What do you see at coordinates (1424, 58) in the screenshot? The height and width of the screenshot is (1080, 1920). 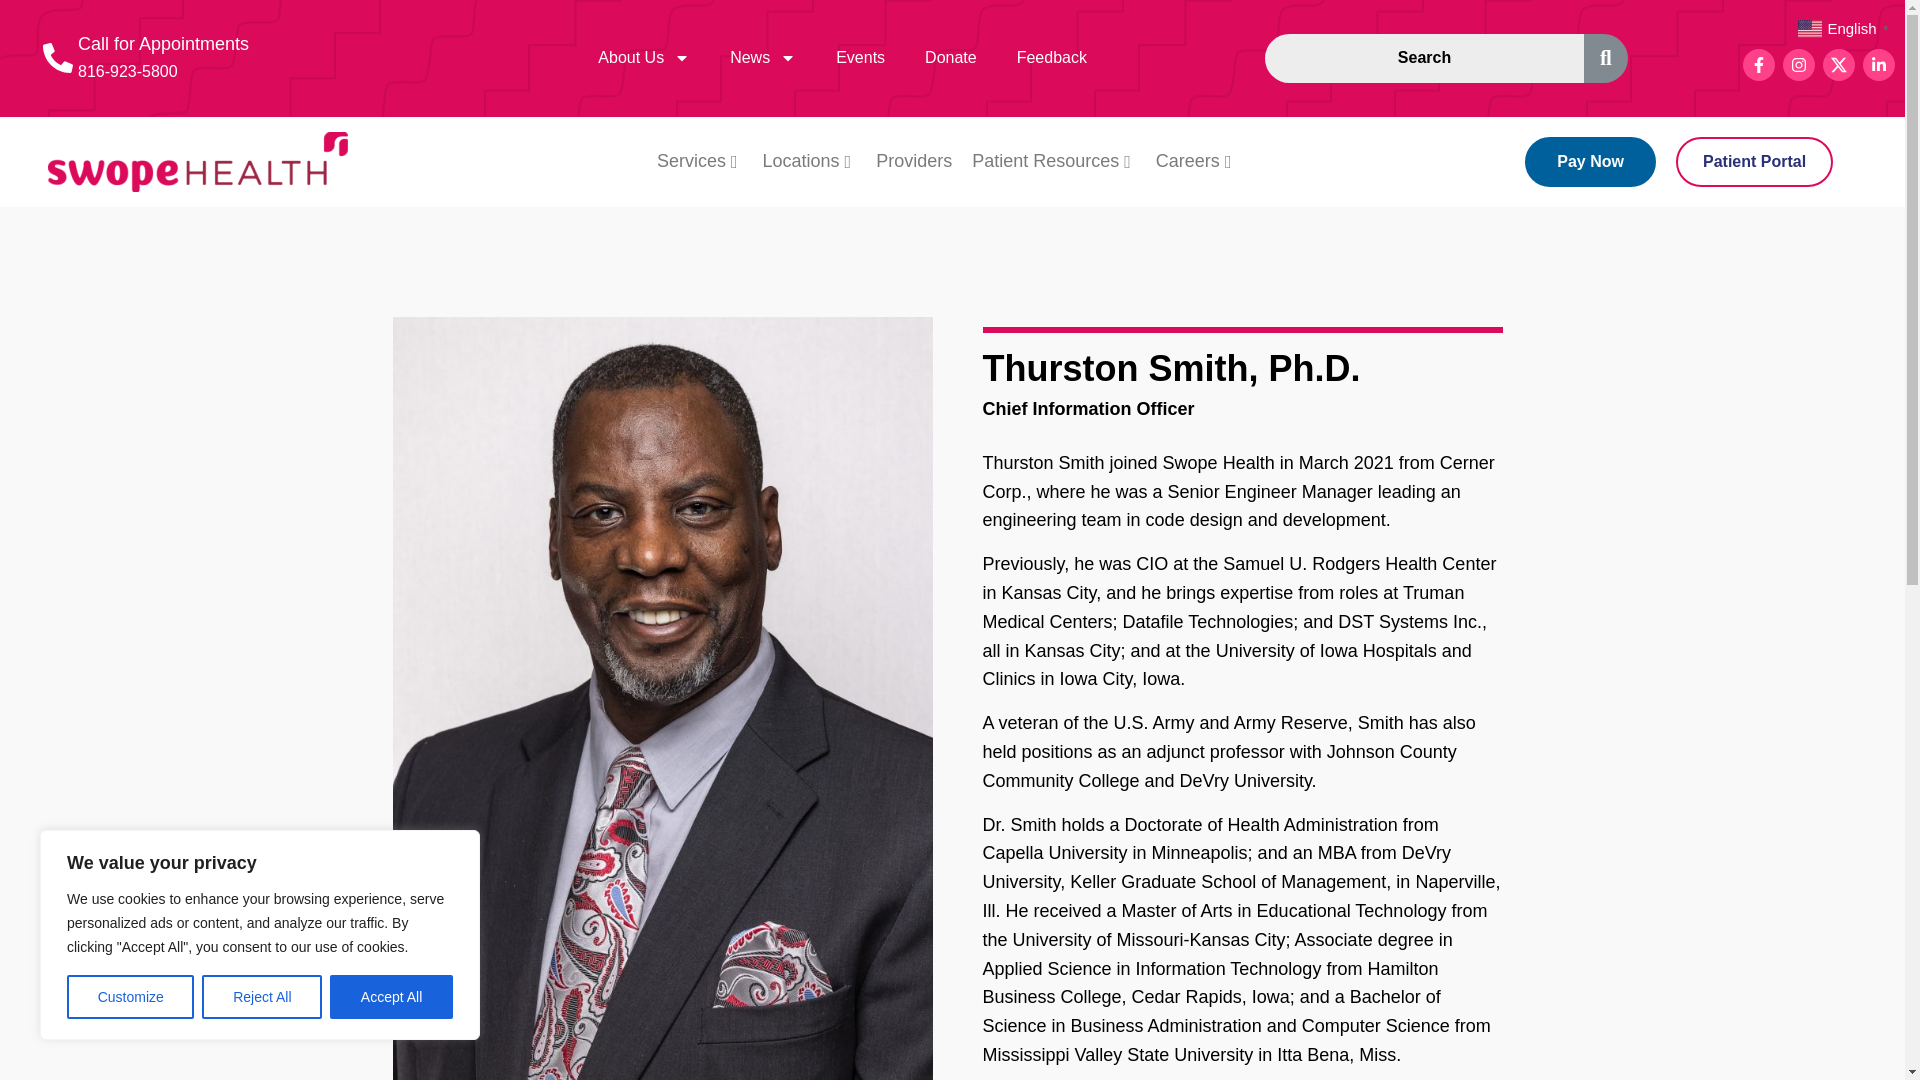 I see `Search` at bounding box center [1424, 58].